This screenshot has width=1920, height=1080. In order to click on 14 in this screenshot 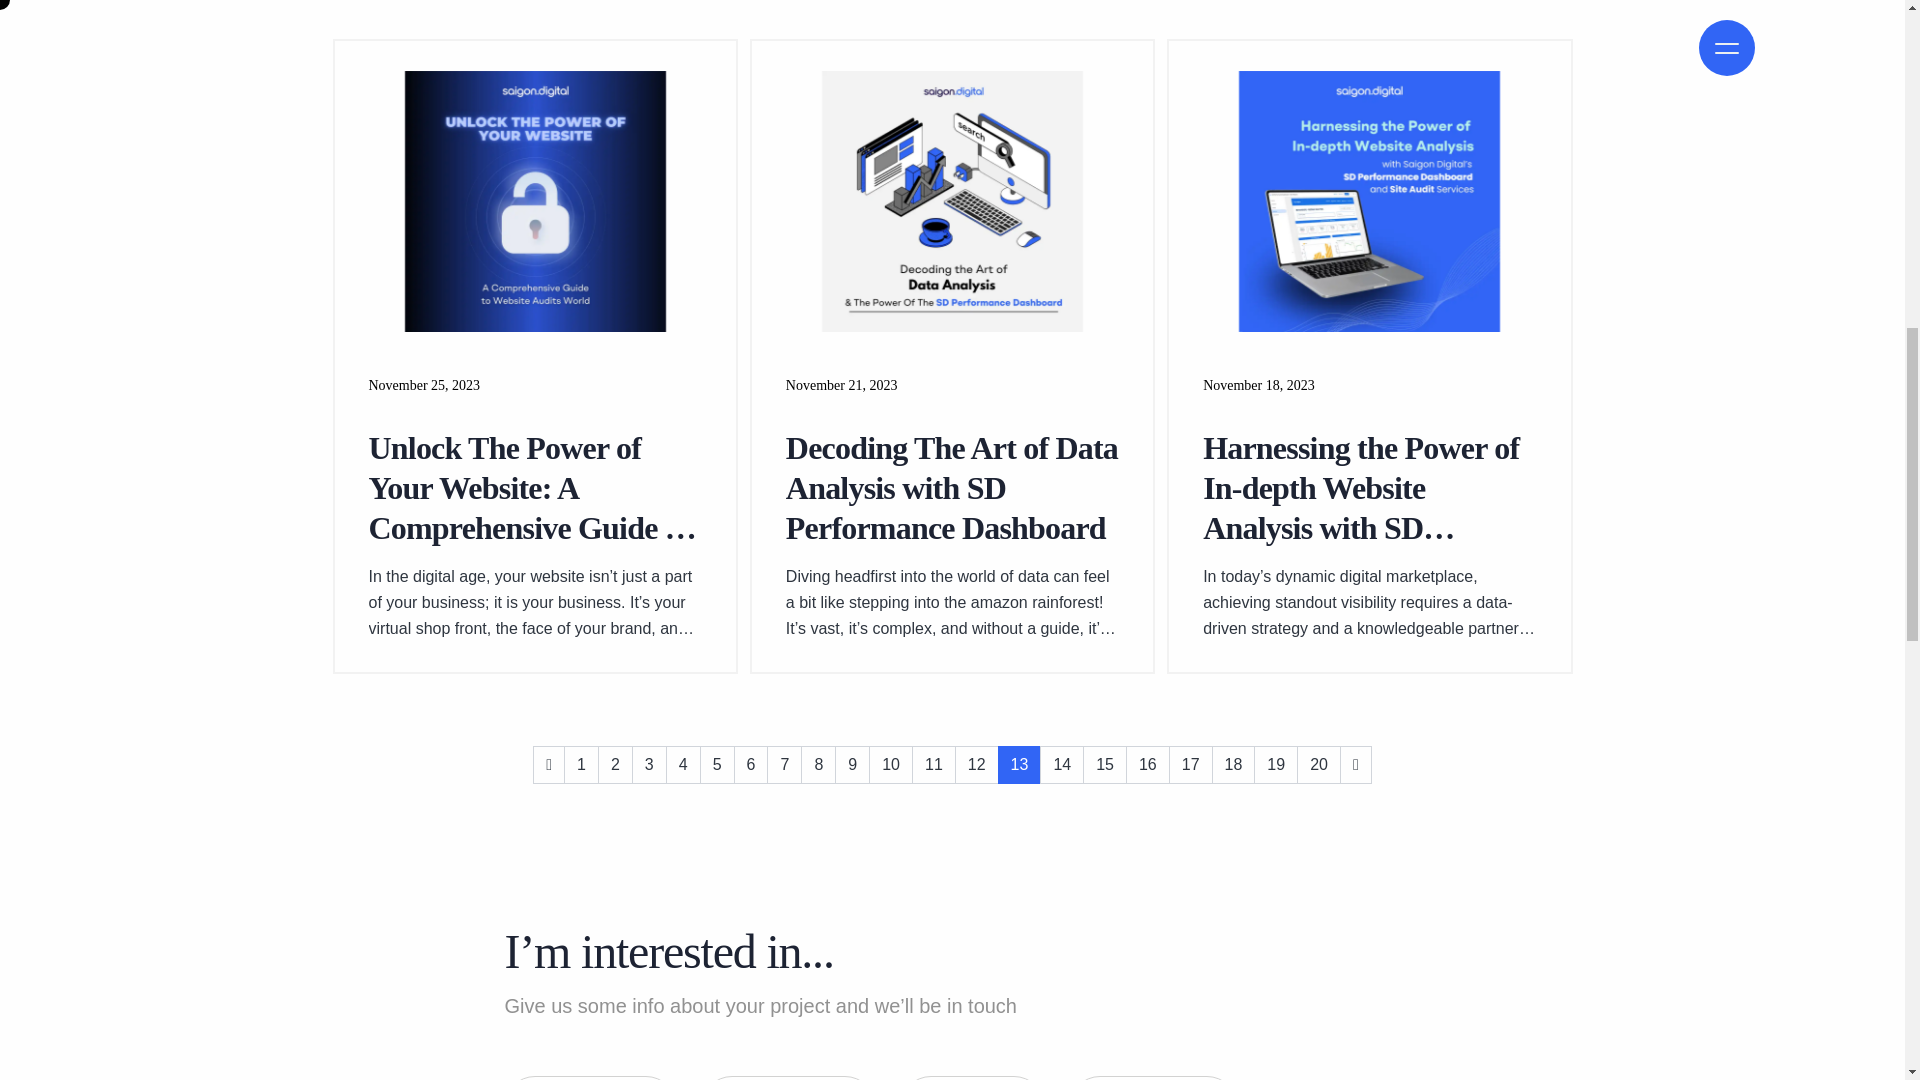, I will do `click(1062, 765)`.